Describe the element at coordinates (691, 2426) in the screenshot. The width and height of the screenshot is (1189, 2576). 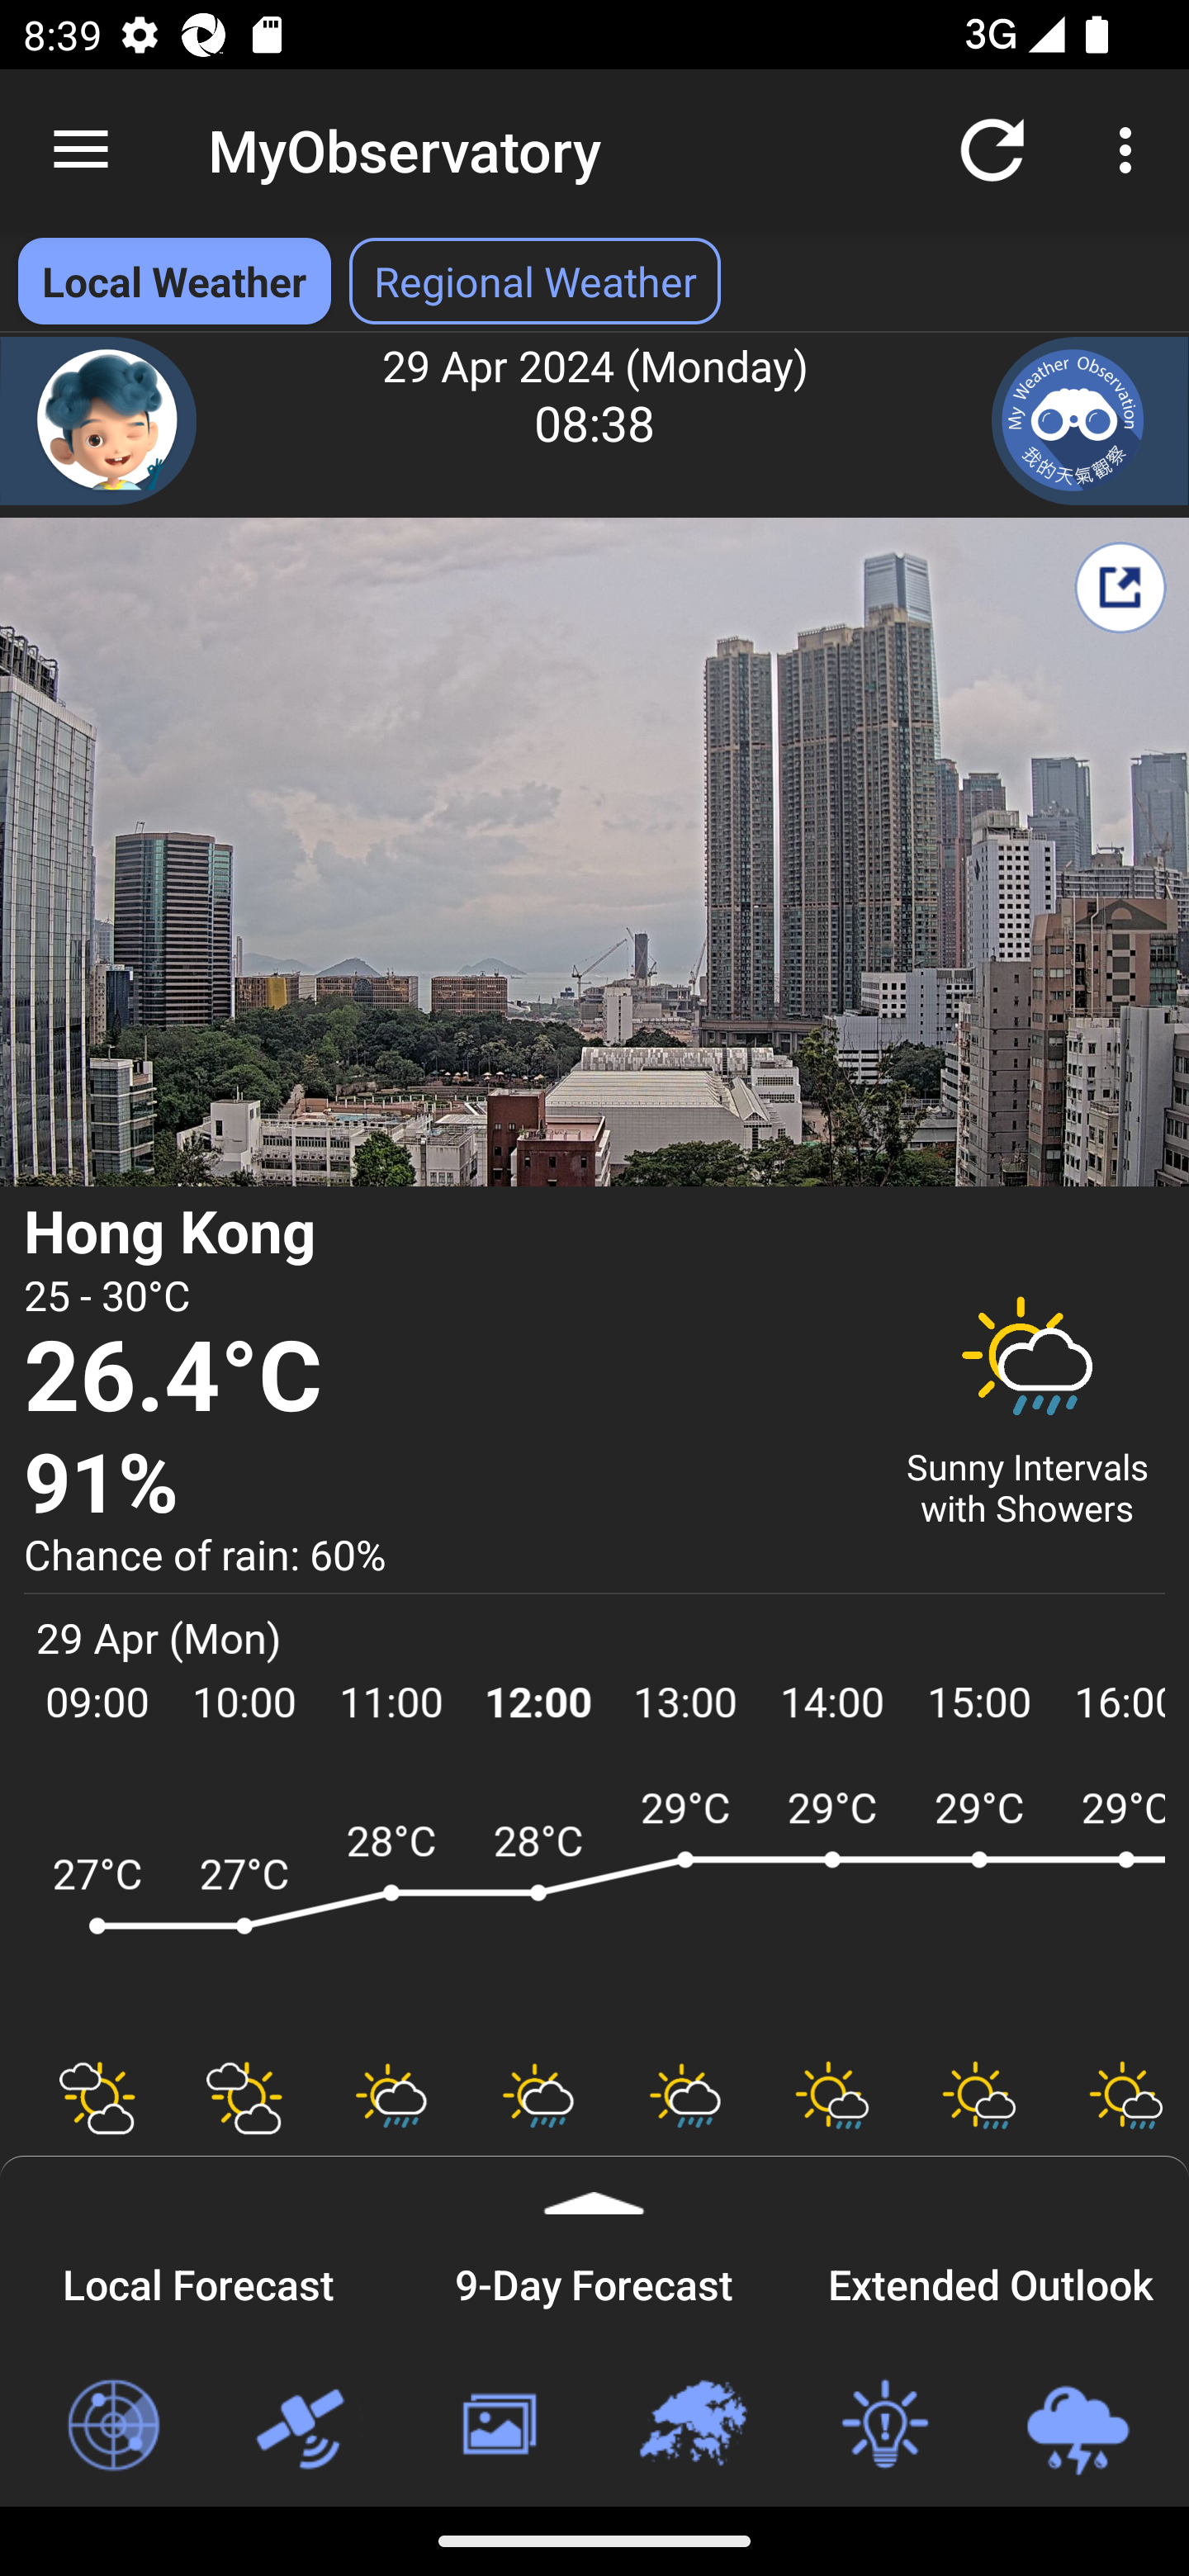
I see `Regional Weather` at that location.